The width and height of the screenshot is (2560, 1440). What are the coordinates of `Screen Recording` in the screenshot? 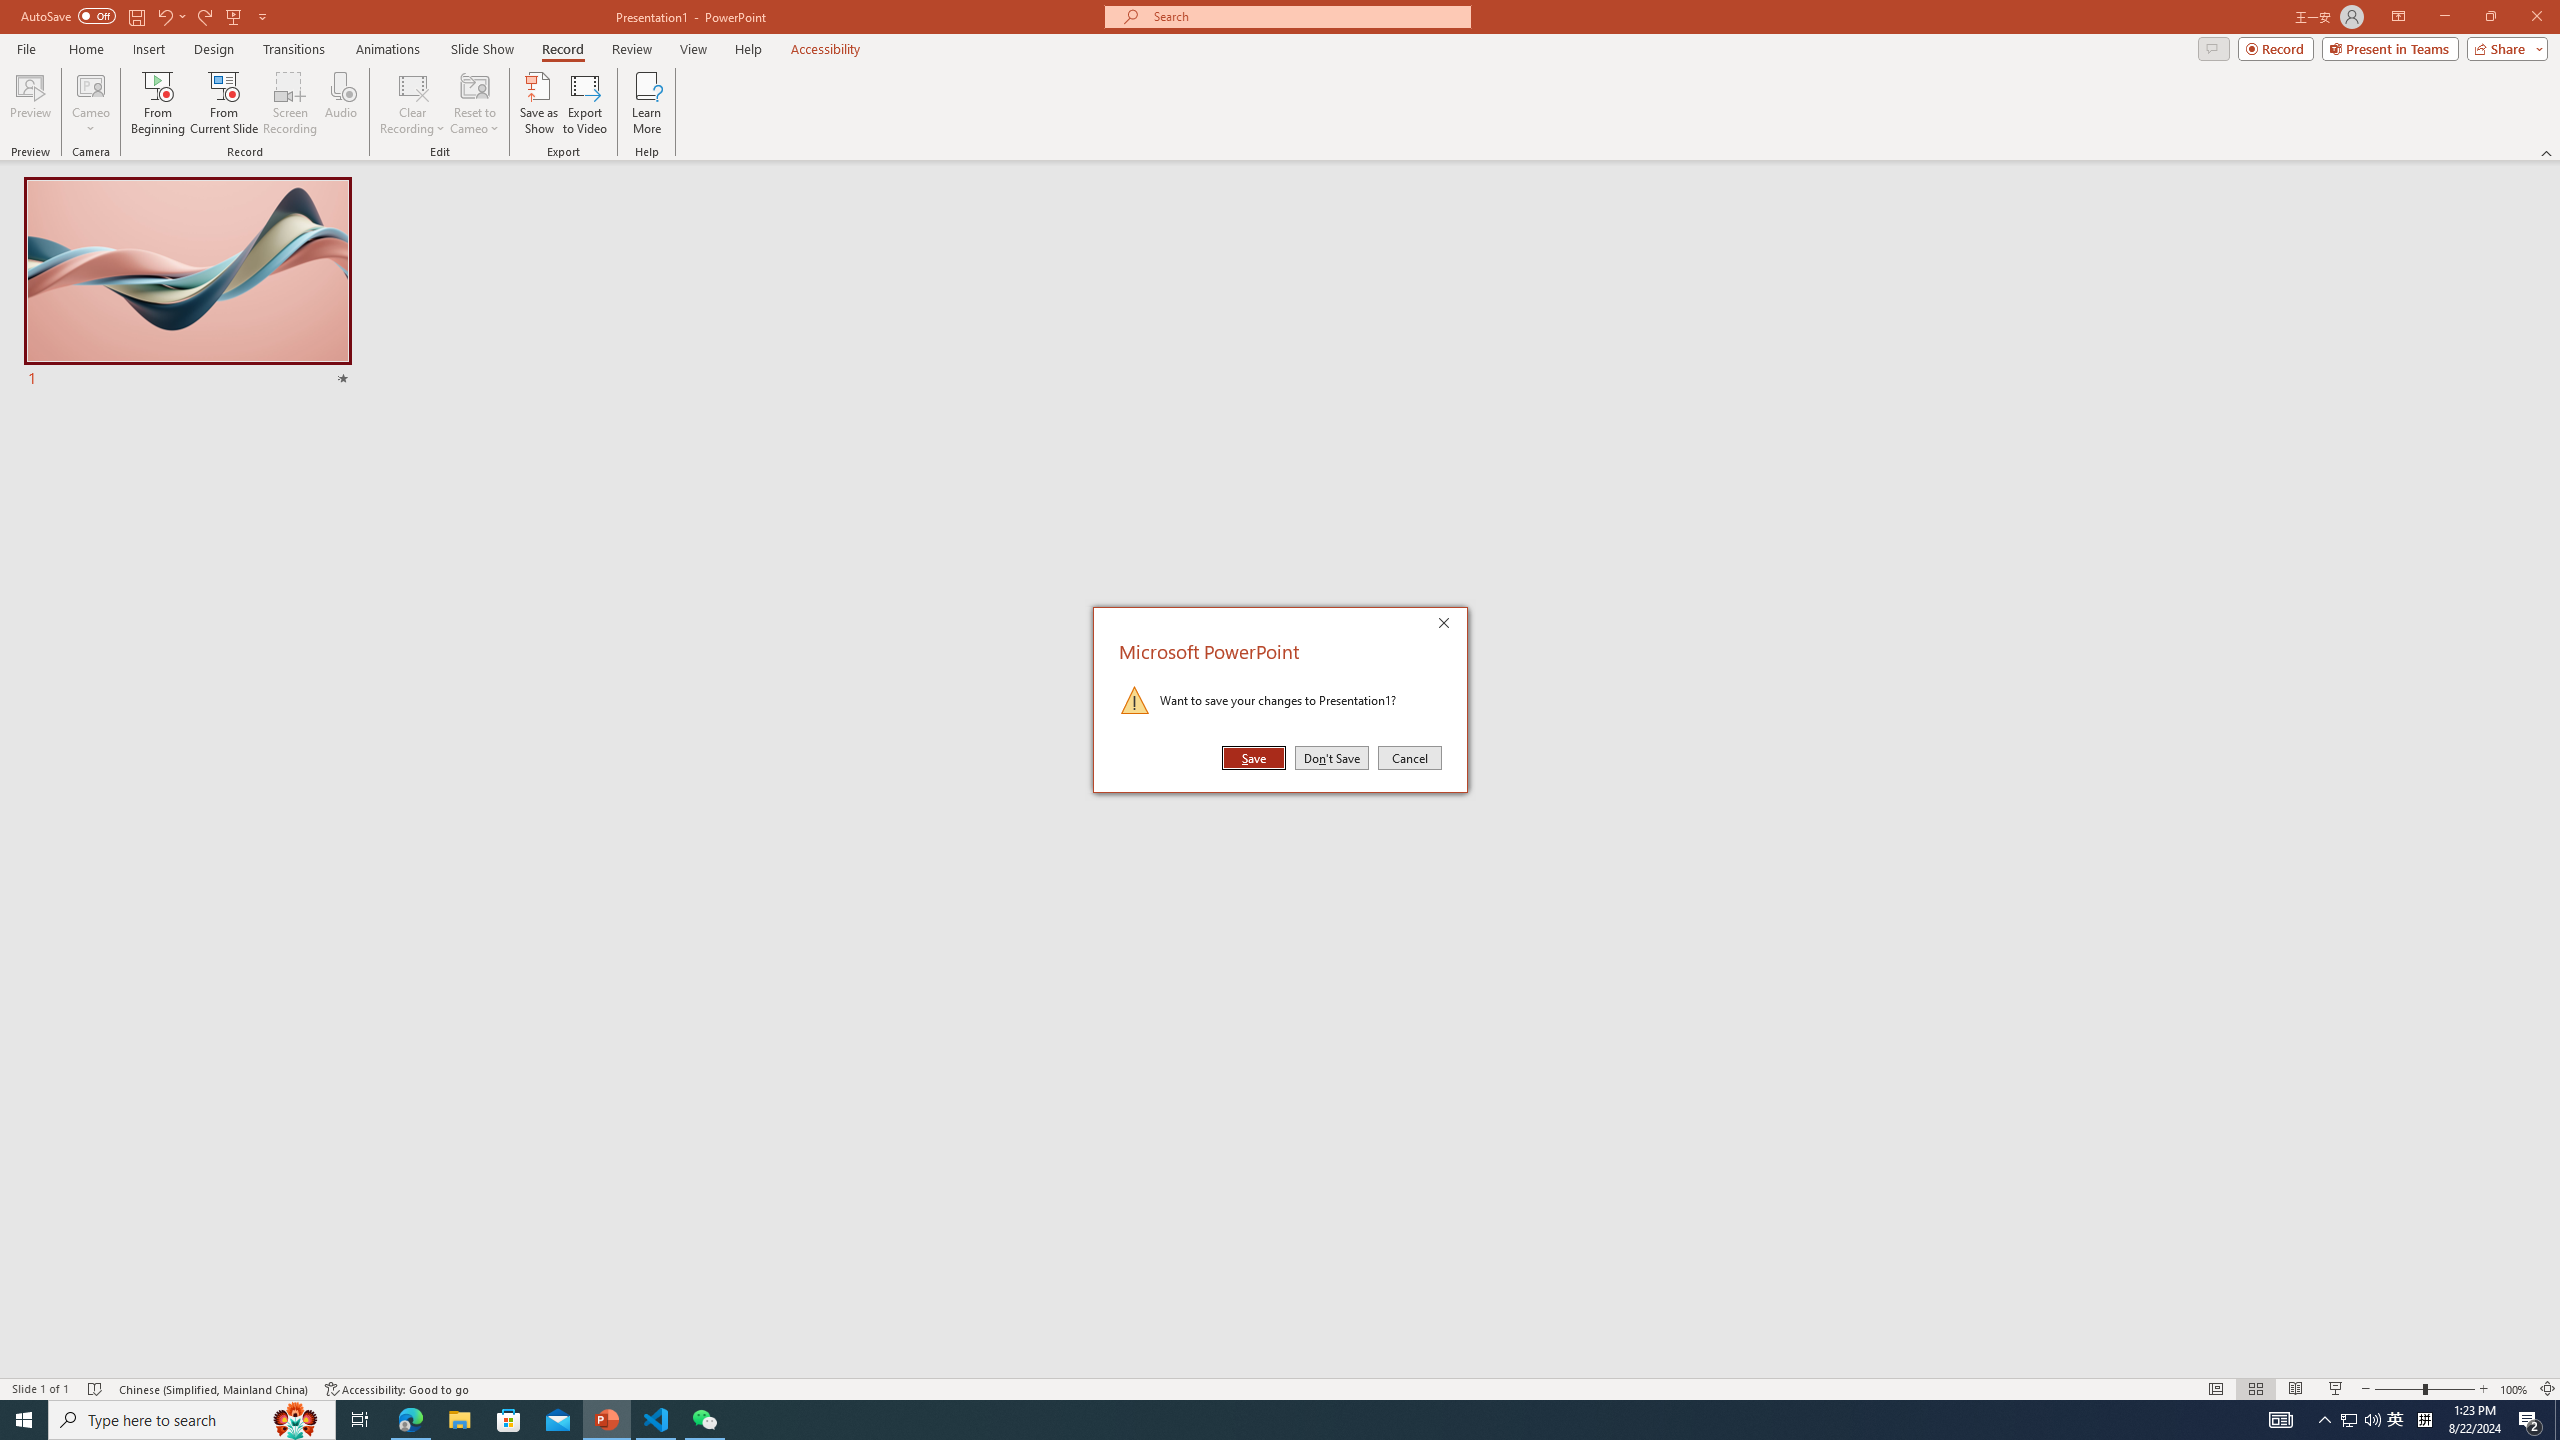 It's located at (290, 103).